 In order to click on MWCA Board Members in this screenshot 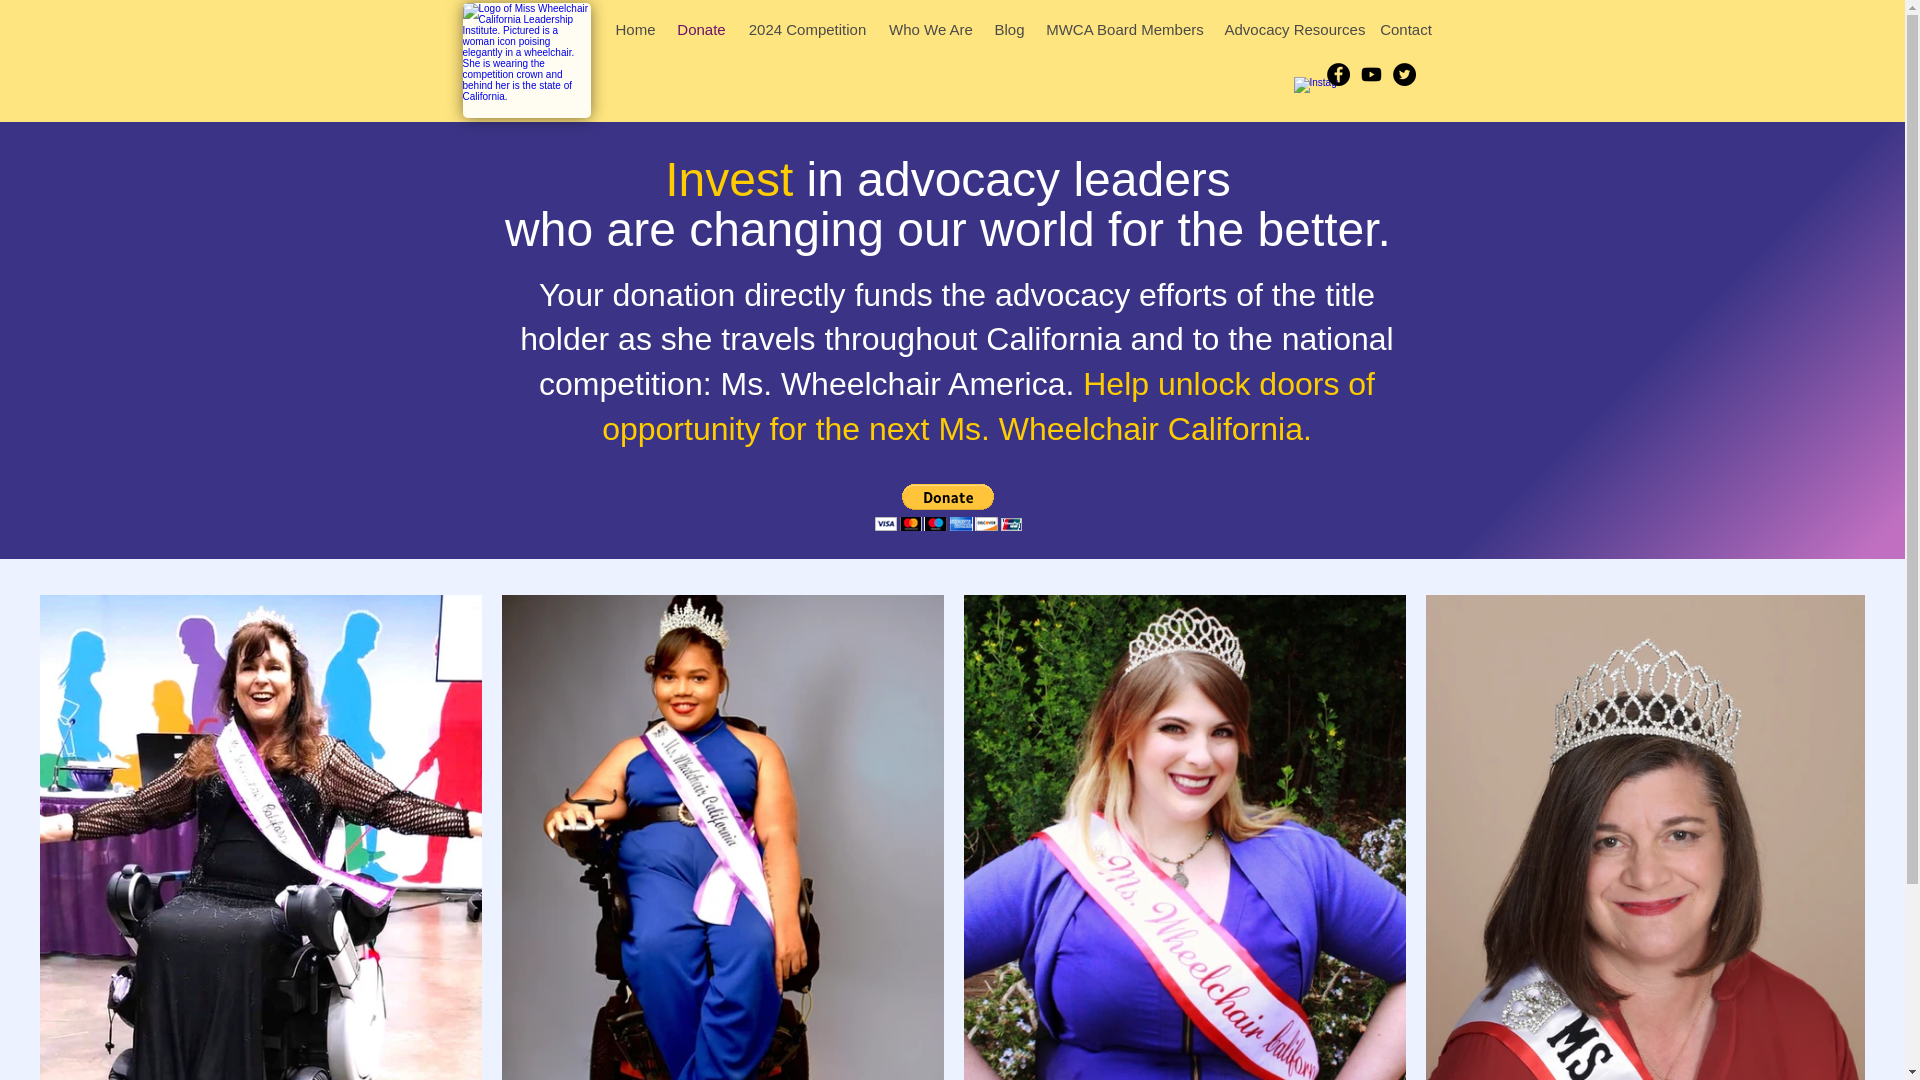, I will do `click(1126, 30)`.